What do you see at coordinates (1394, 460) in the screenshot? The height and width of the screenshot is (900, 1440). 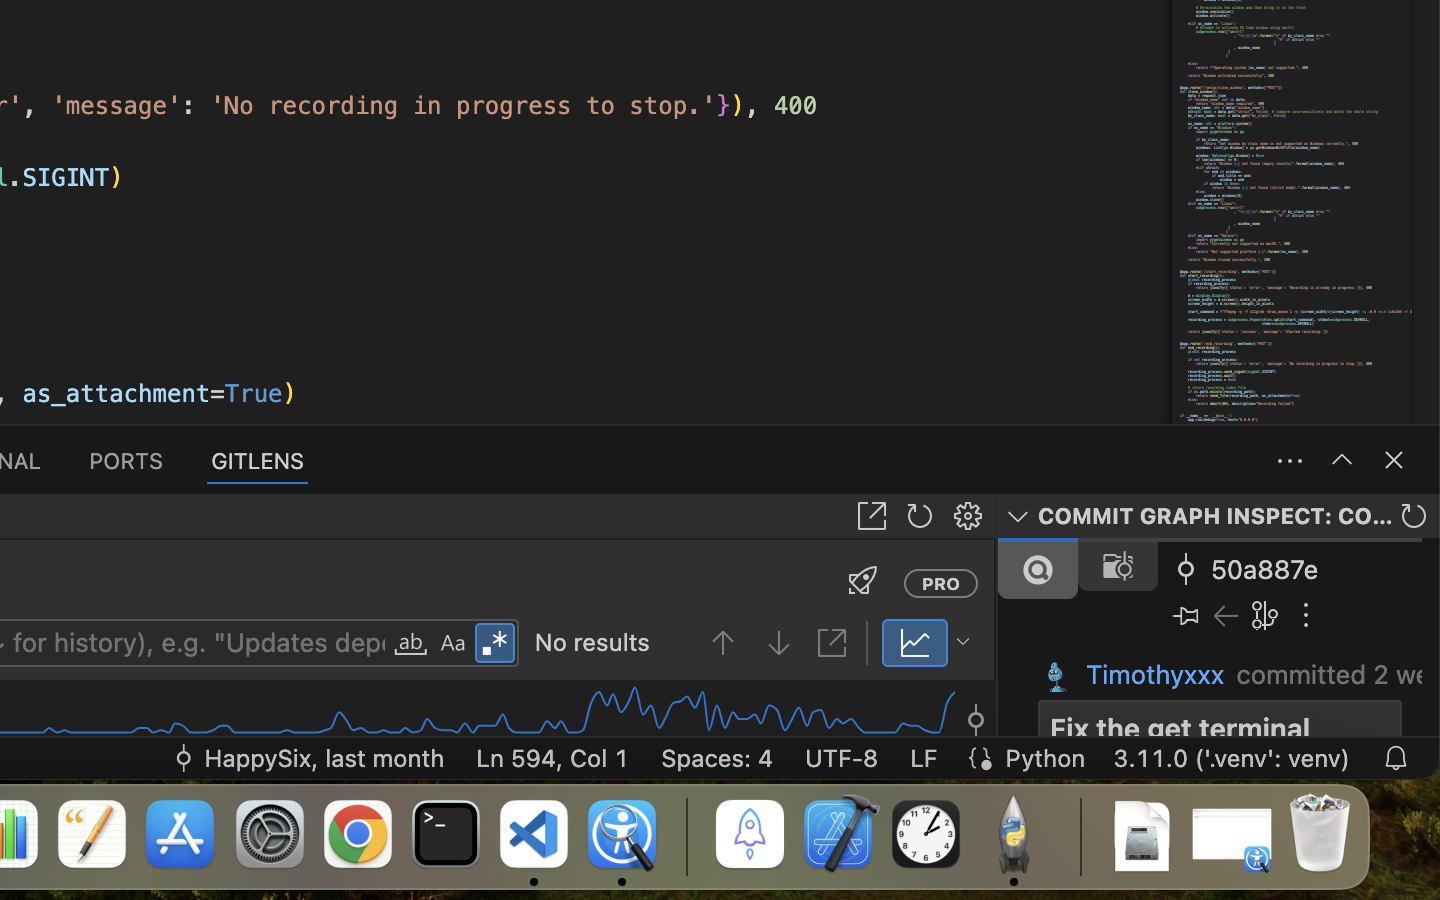 I see `` at bounding box center [1394, 460].